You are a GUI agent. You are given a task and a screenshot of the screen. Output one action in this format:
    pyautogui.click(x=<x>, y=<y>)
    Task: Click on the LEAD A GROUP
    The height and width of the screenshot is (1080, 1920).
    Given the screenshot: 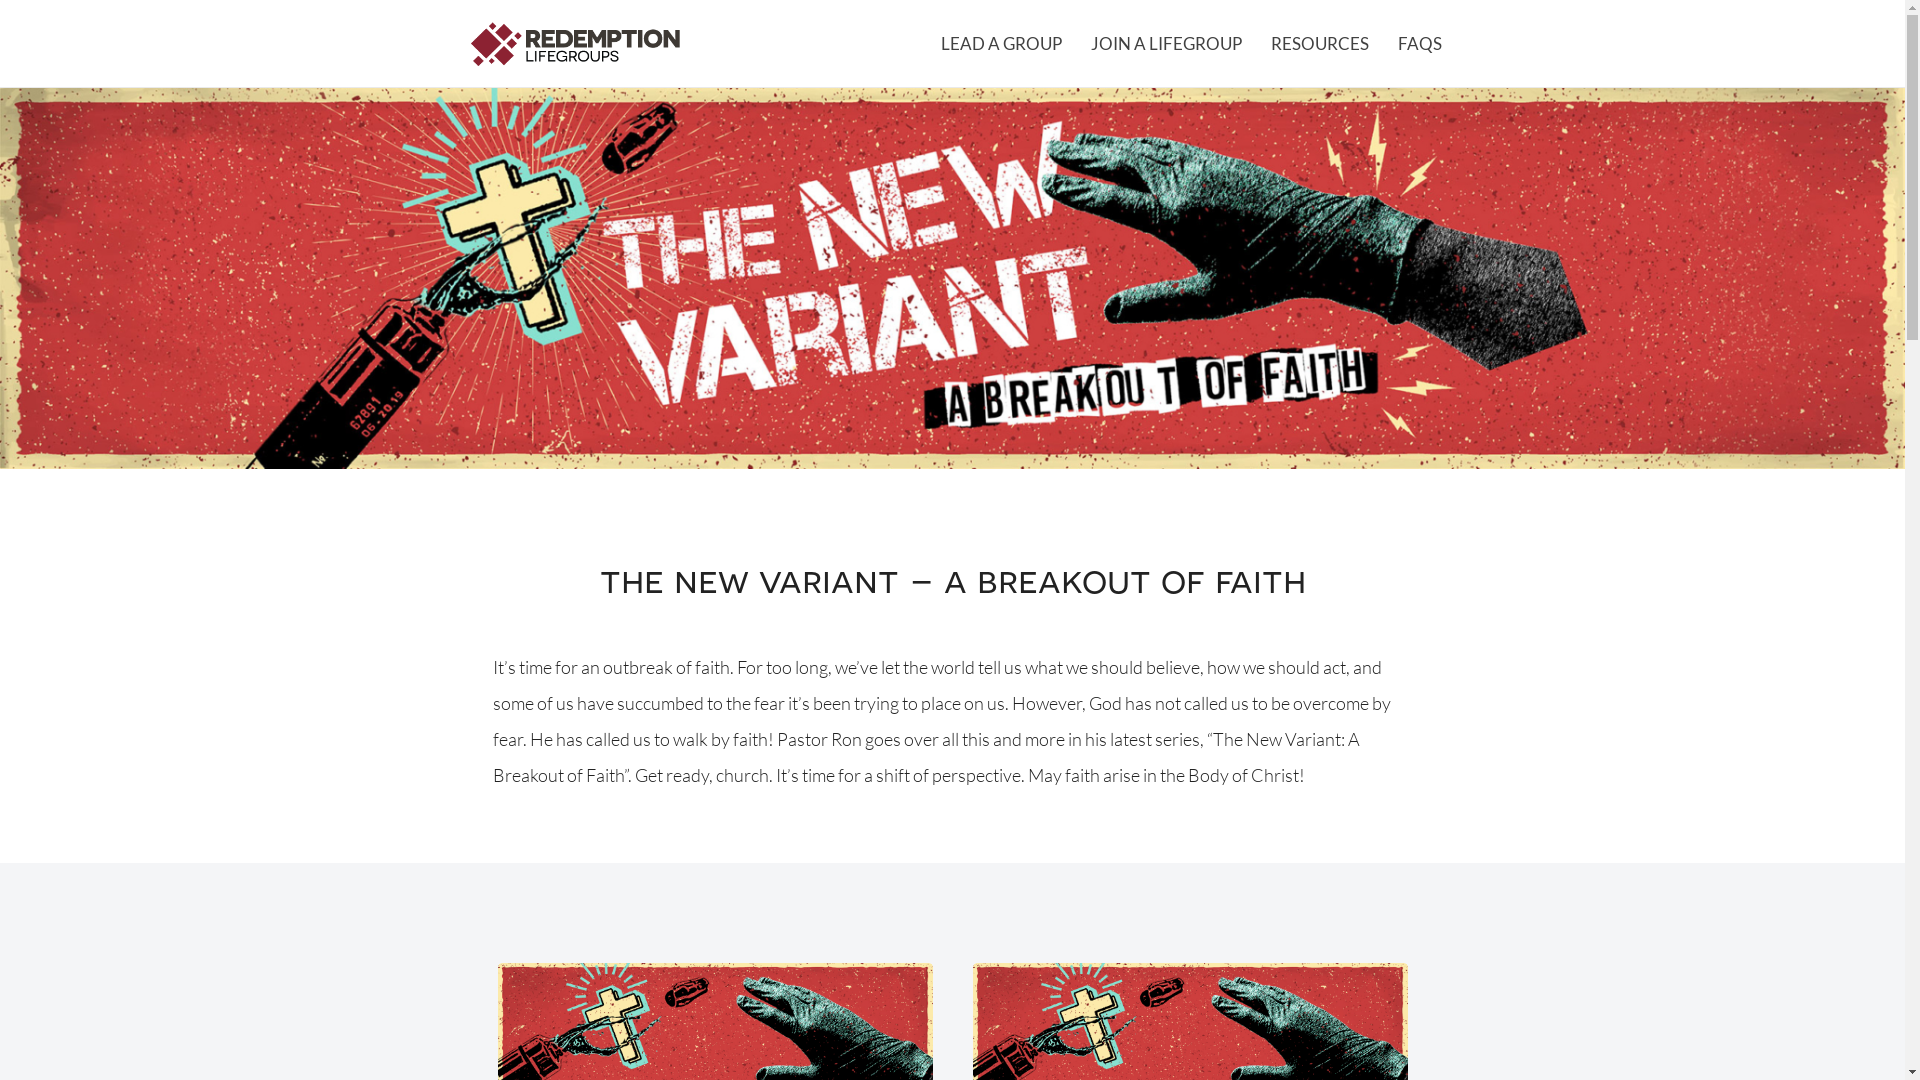 What is the action you would take?
    pyautogui.click(x=1002, y=44)
    